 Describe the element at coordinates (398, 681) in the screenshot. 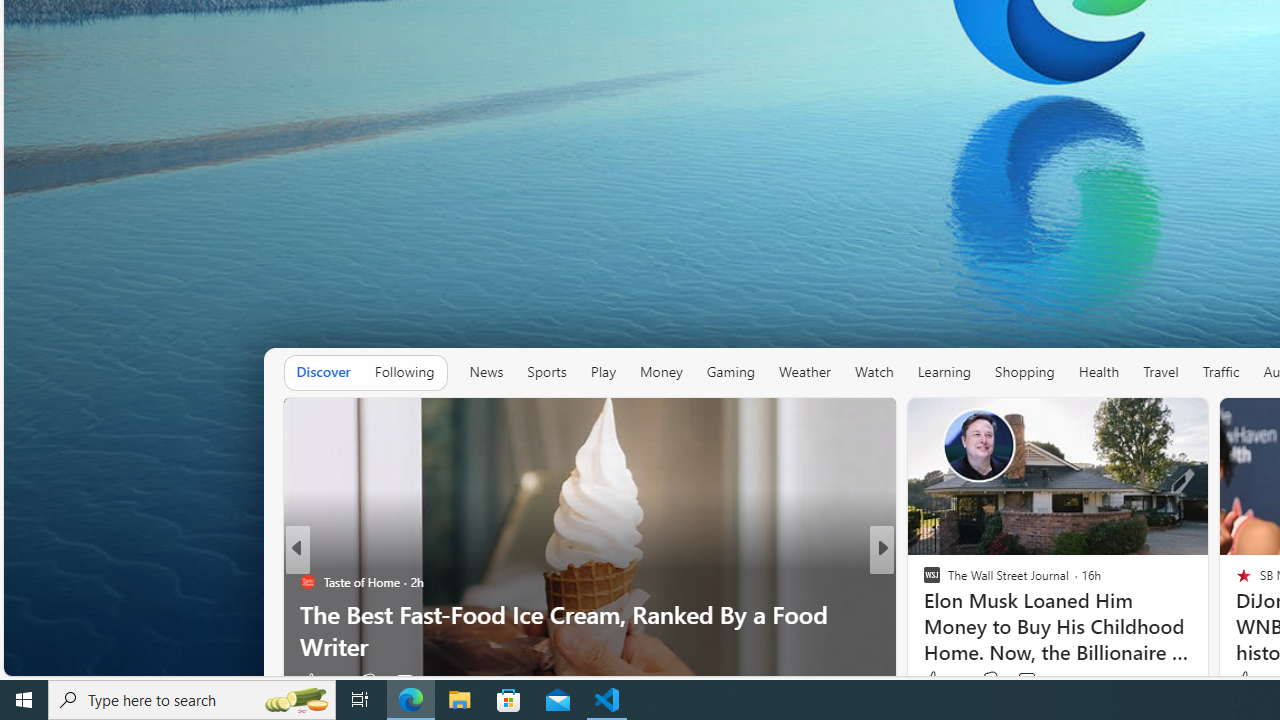

I see `View comments 29 Comment` at that location.